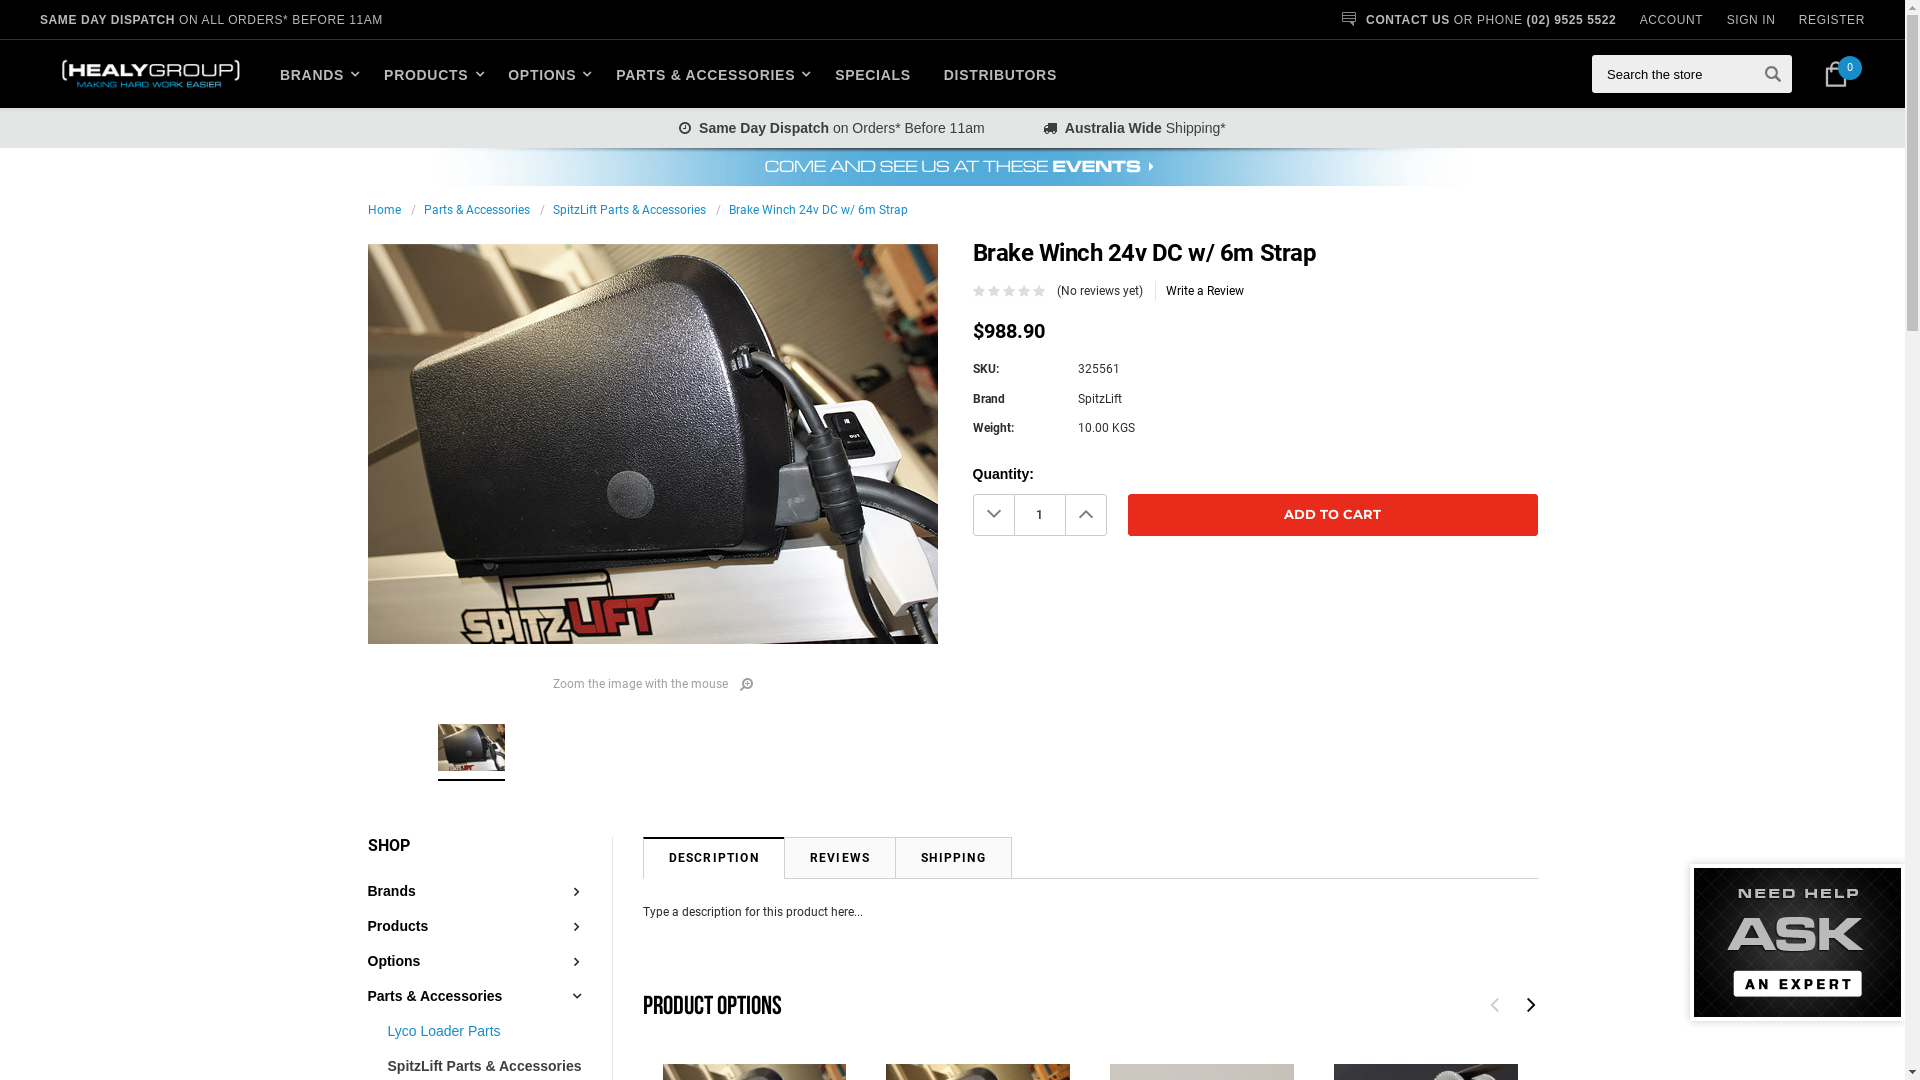 The width and height of the screenshot is (1920, 1080). I want to click on Brake Winch 24v DC w/ 6m Strap, so click(471, 748).